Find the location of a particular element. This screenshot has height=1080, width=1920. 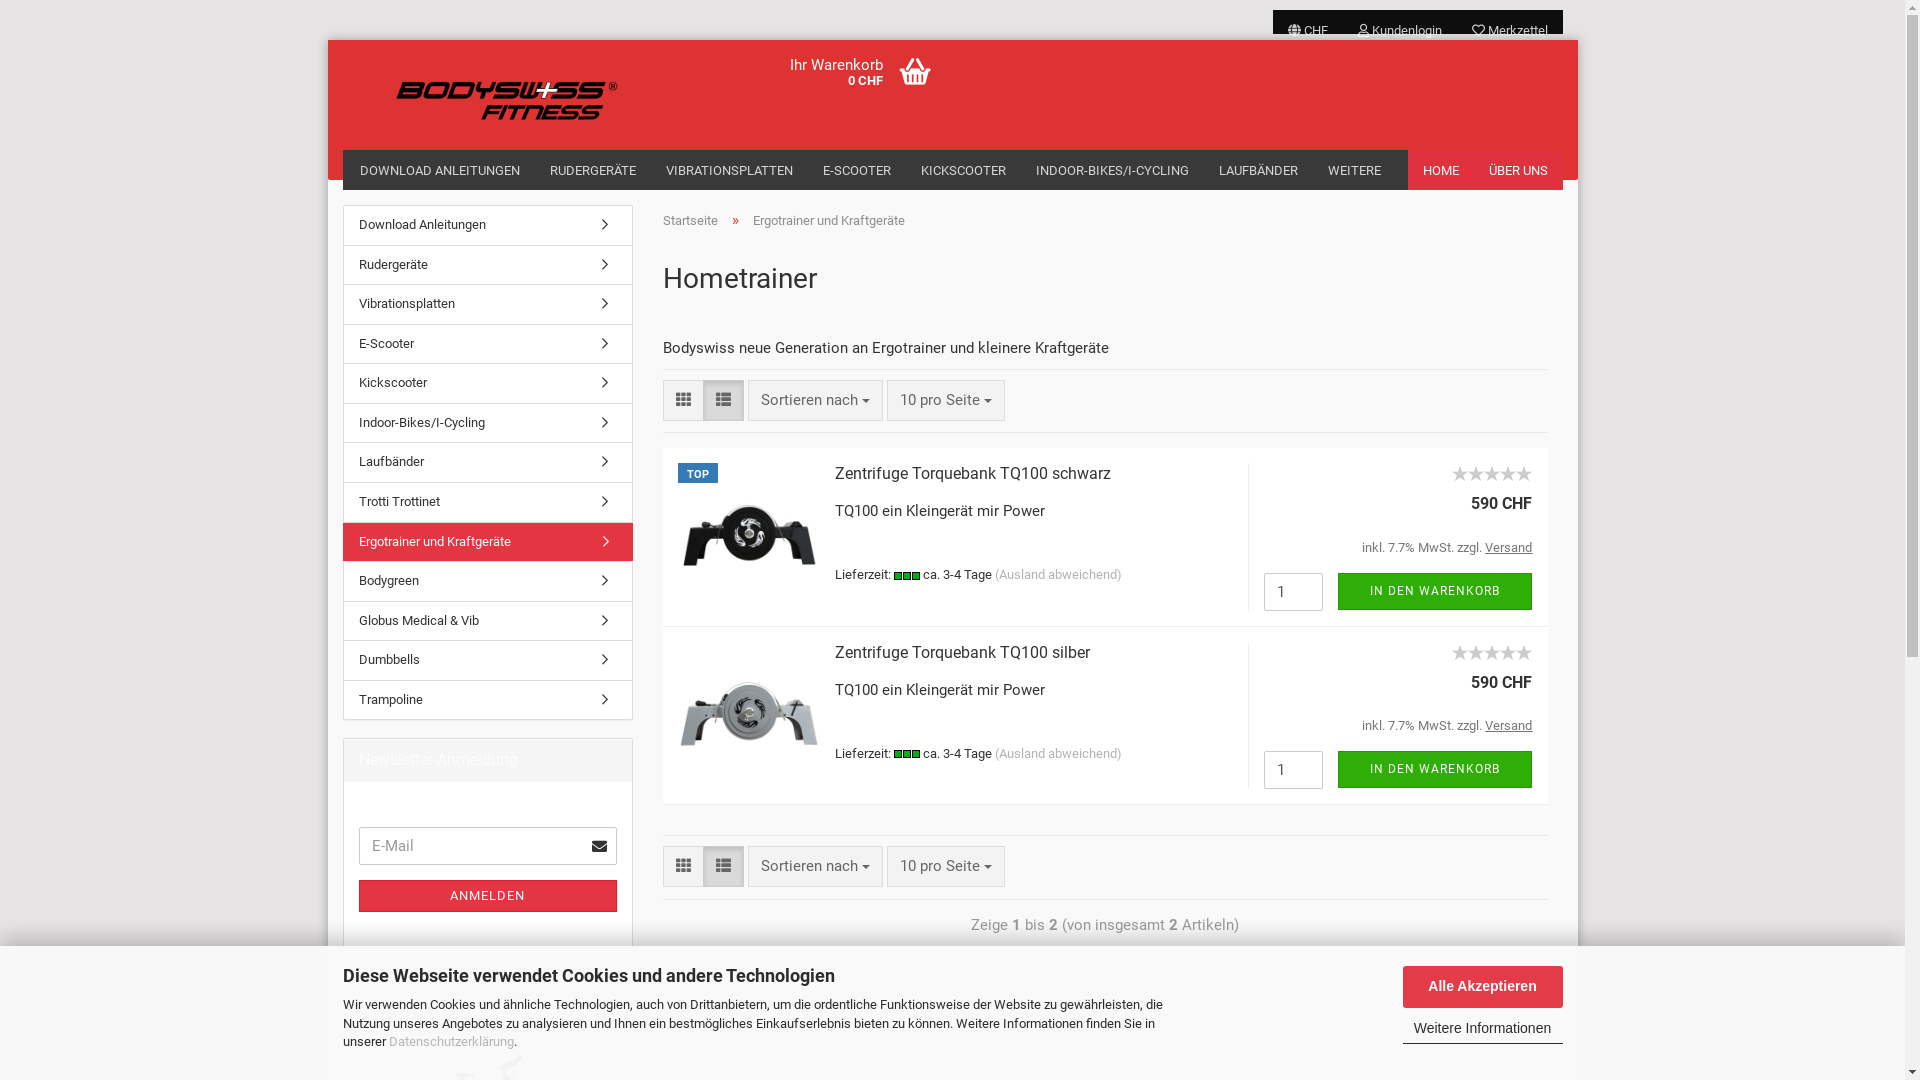

Trotti Trottinet is located at coordinates (488, 502).